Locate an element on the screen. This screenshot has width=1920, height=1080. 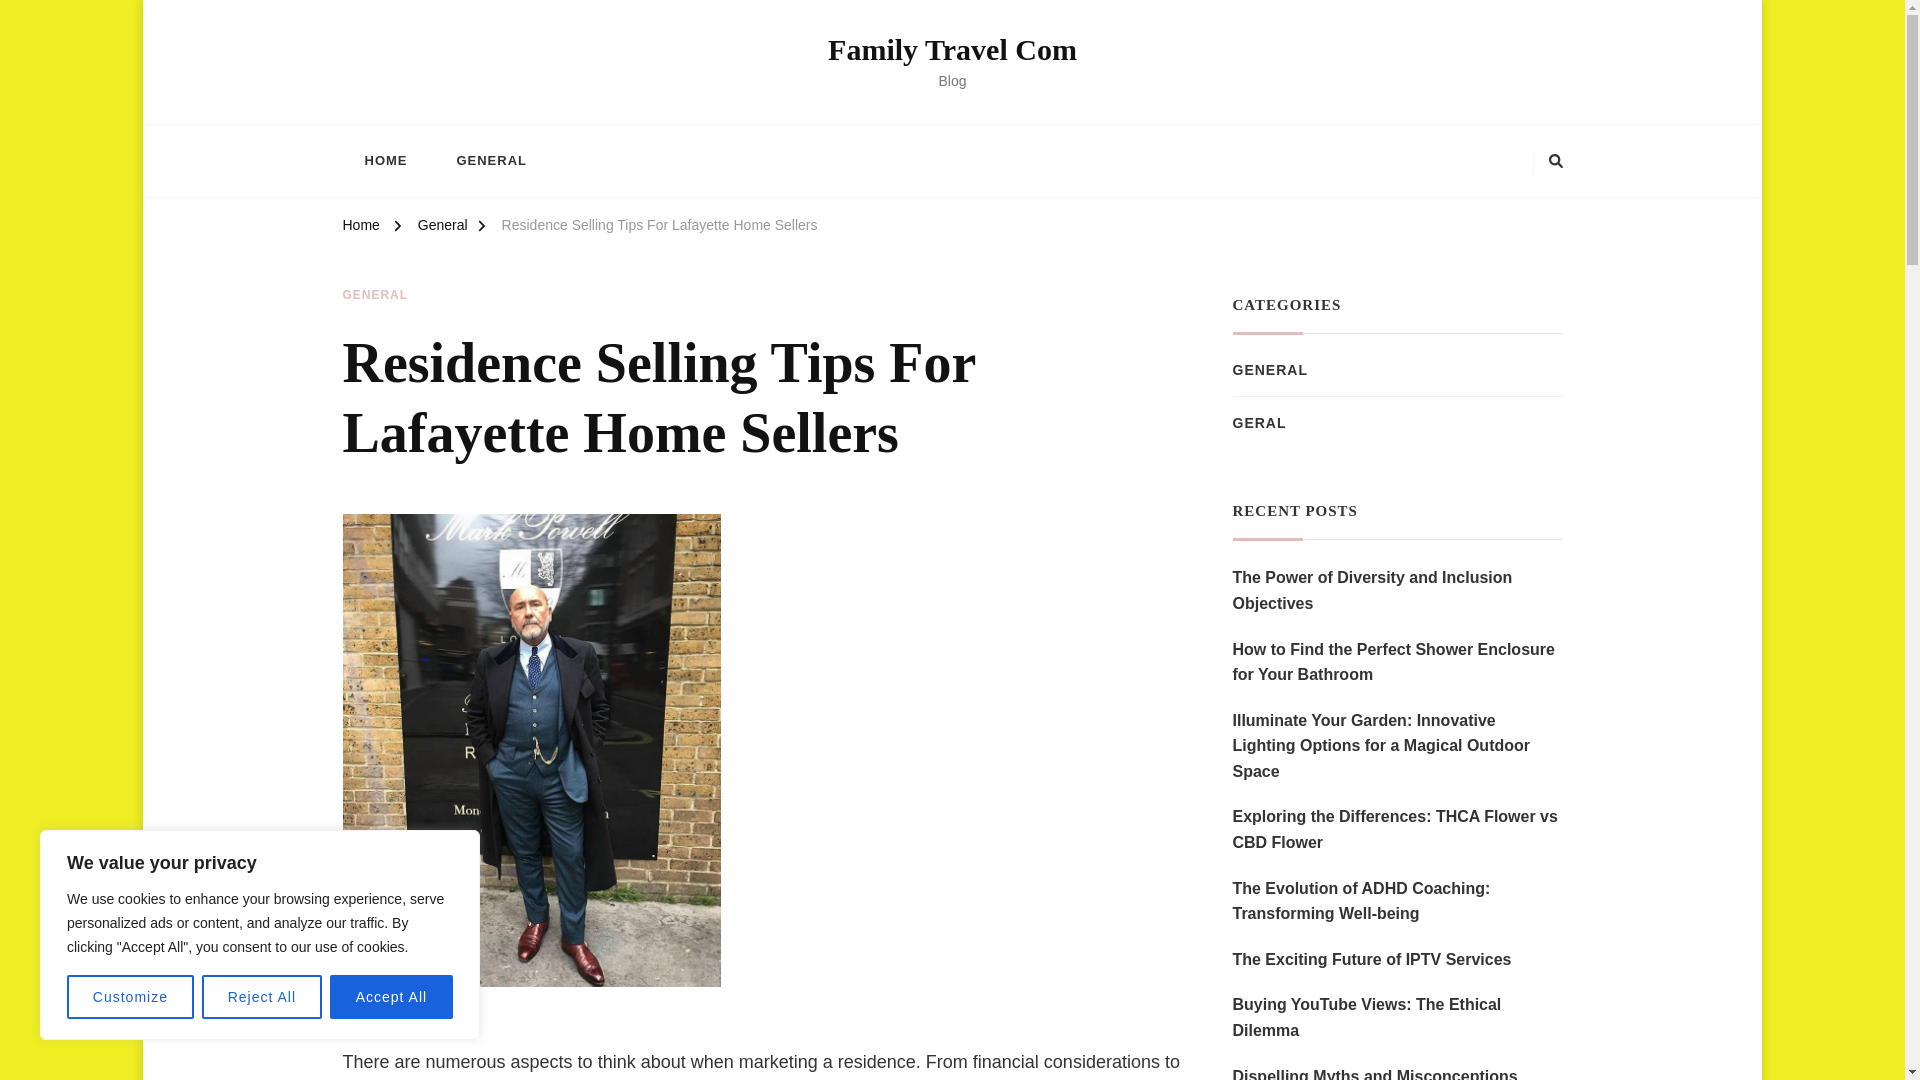
General is located at coordinates (443, 228).